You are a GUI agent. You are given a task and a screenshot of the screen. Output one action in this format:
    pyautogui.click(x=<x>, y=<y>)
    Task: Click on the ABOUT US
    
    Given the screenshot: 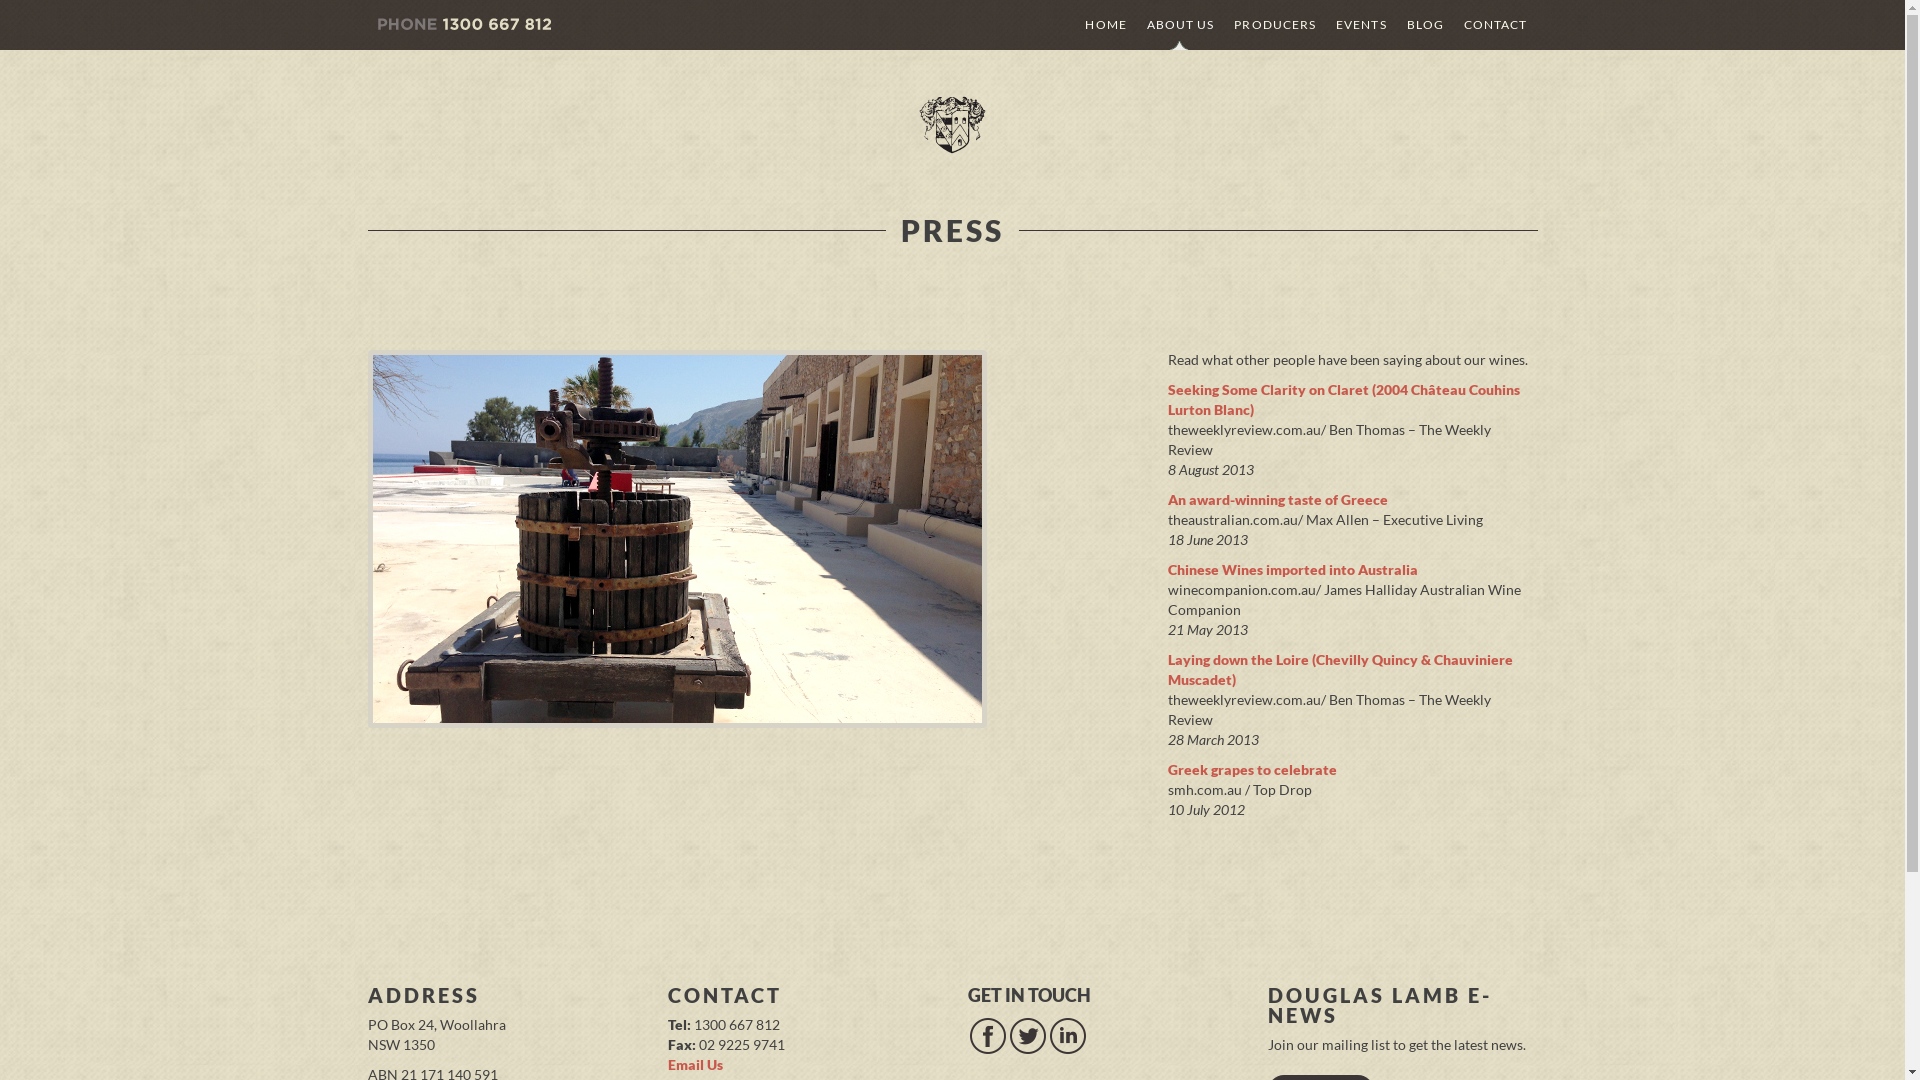 What is the action you would take?
    pyautogui.click(x=1181, y=25)
    